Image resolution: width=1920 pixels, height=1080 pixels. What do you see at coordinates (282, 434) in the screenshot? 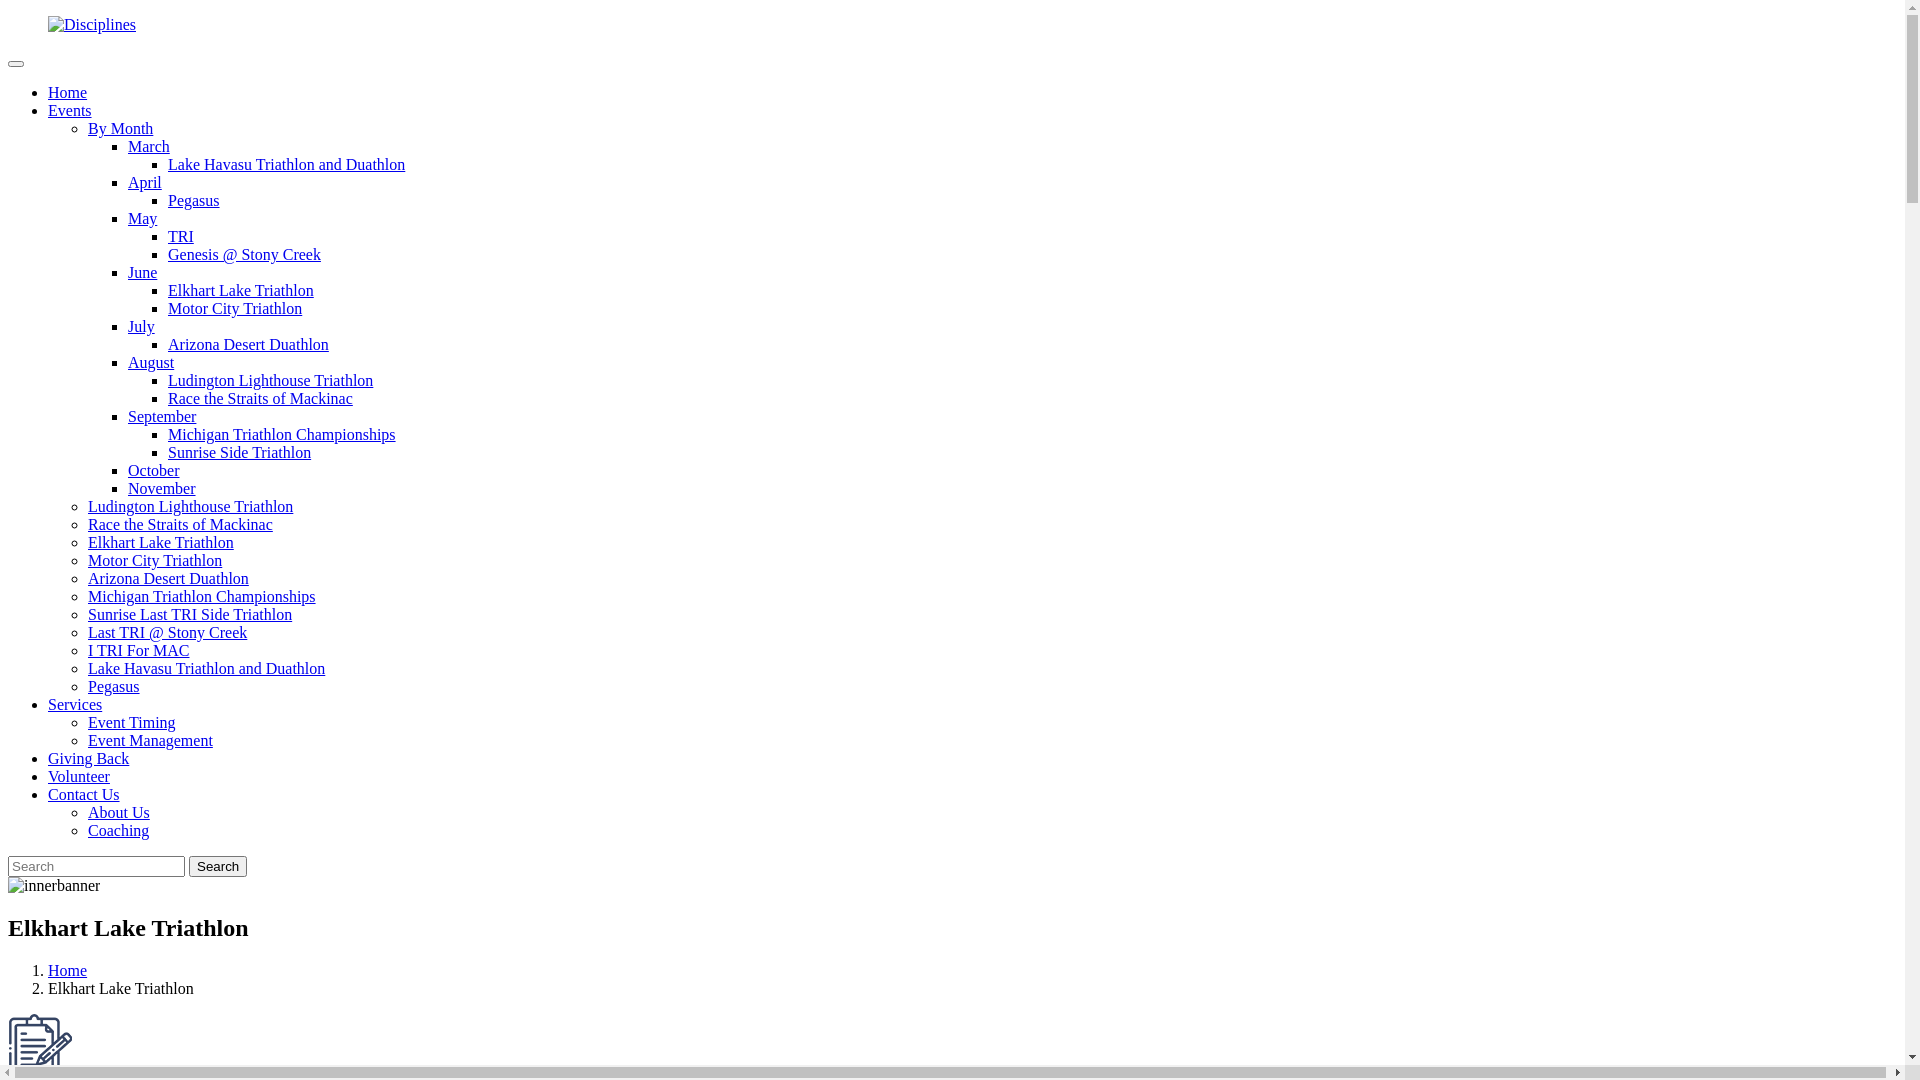
I see `Michigan Triathlon Championships` at bounding box center [282, 434].